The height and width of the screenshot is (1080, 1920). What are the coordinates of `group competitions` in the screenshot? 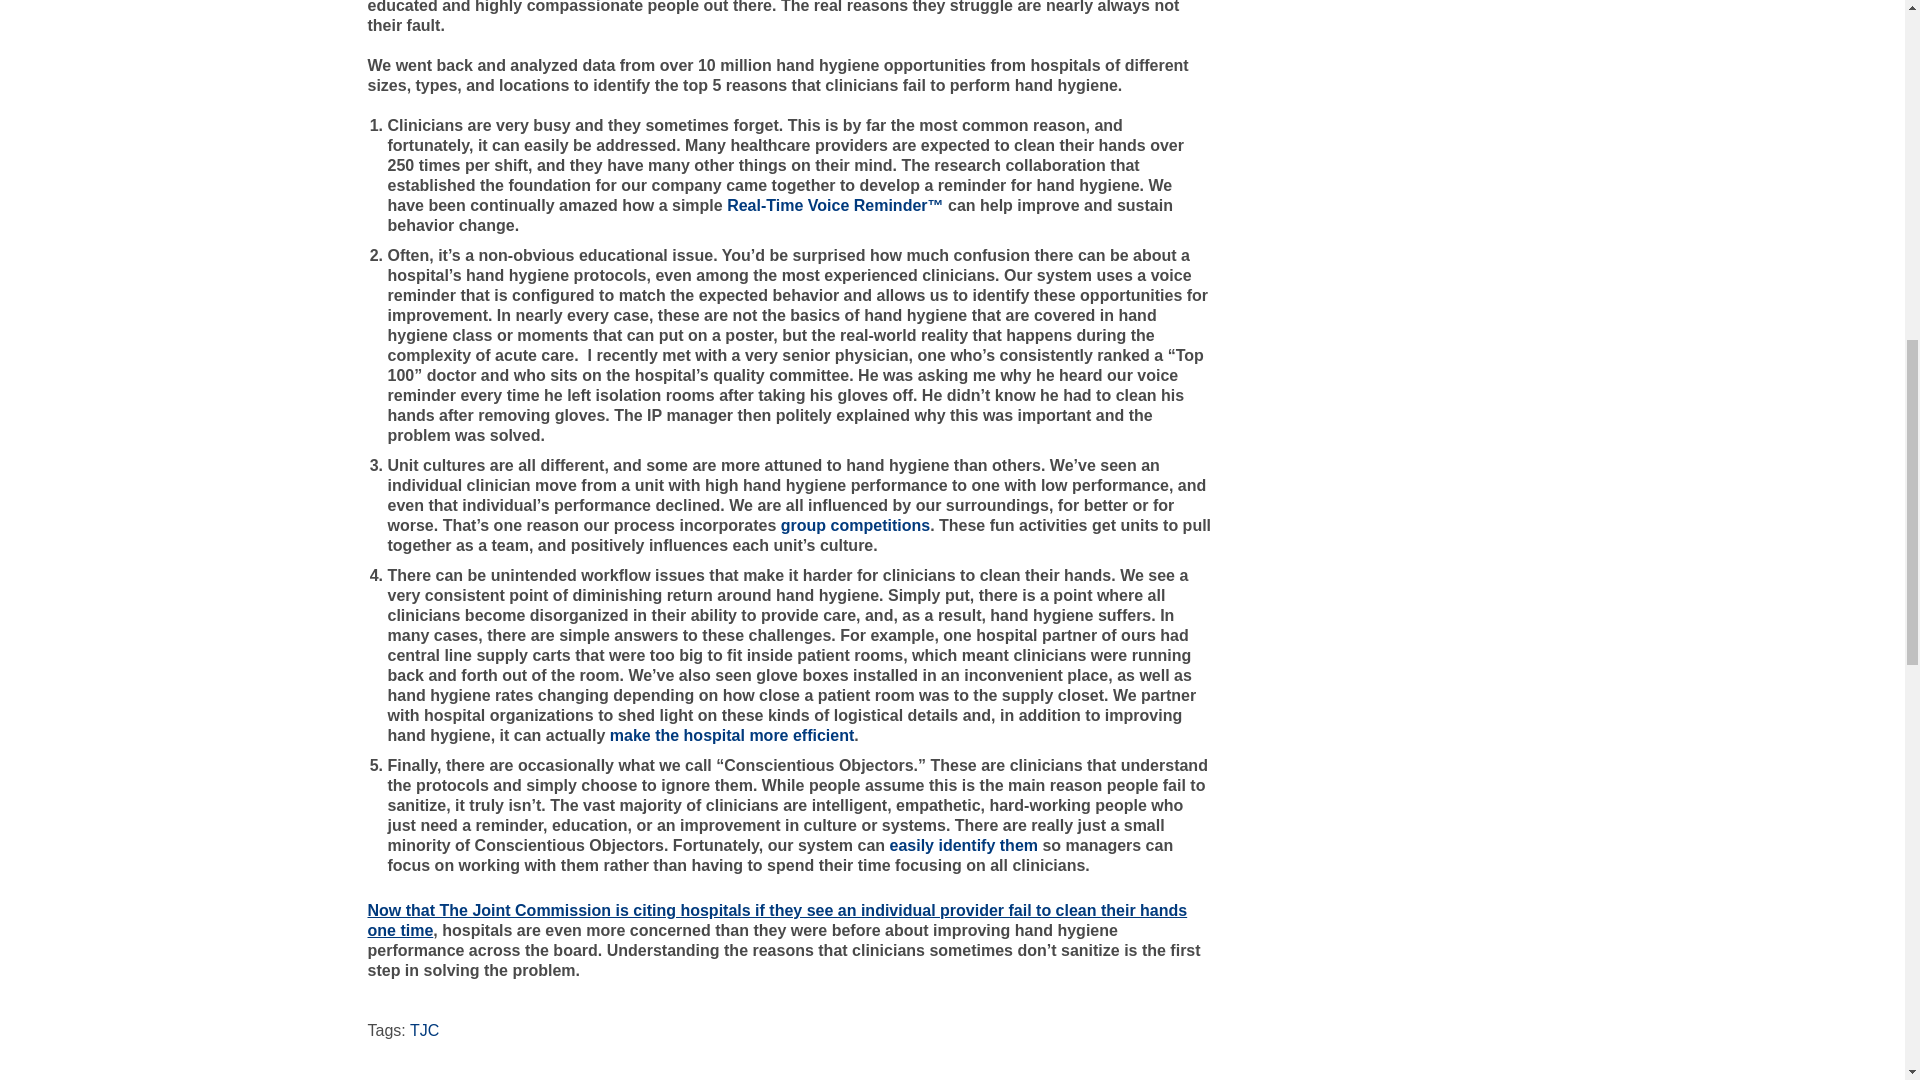 It's located at (855, 525).